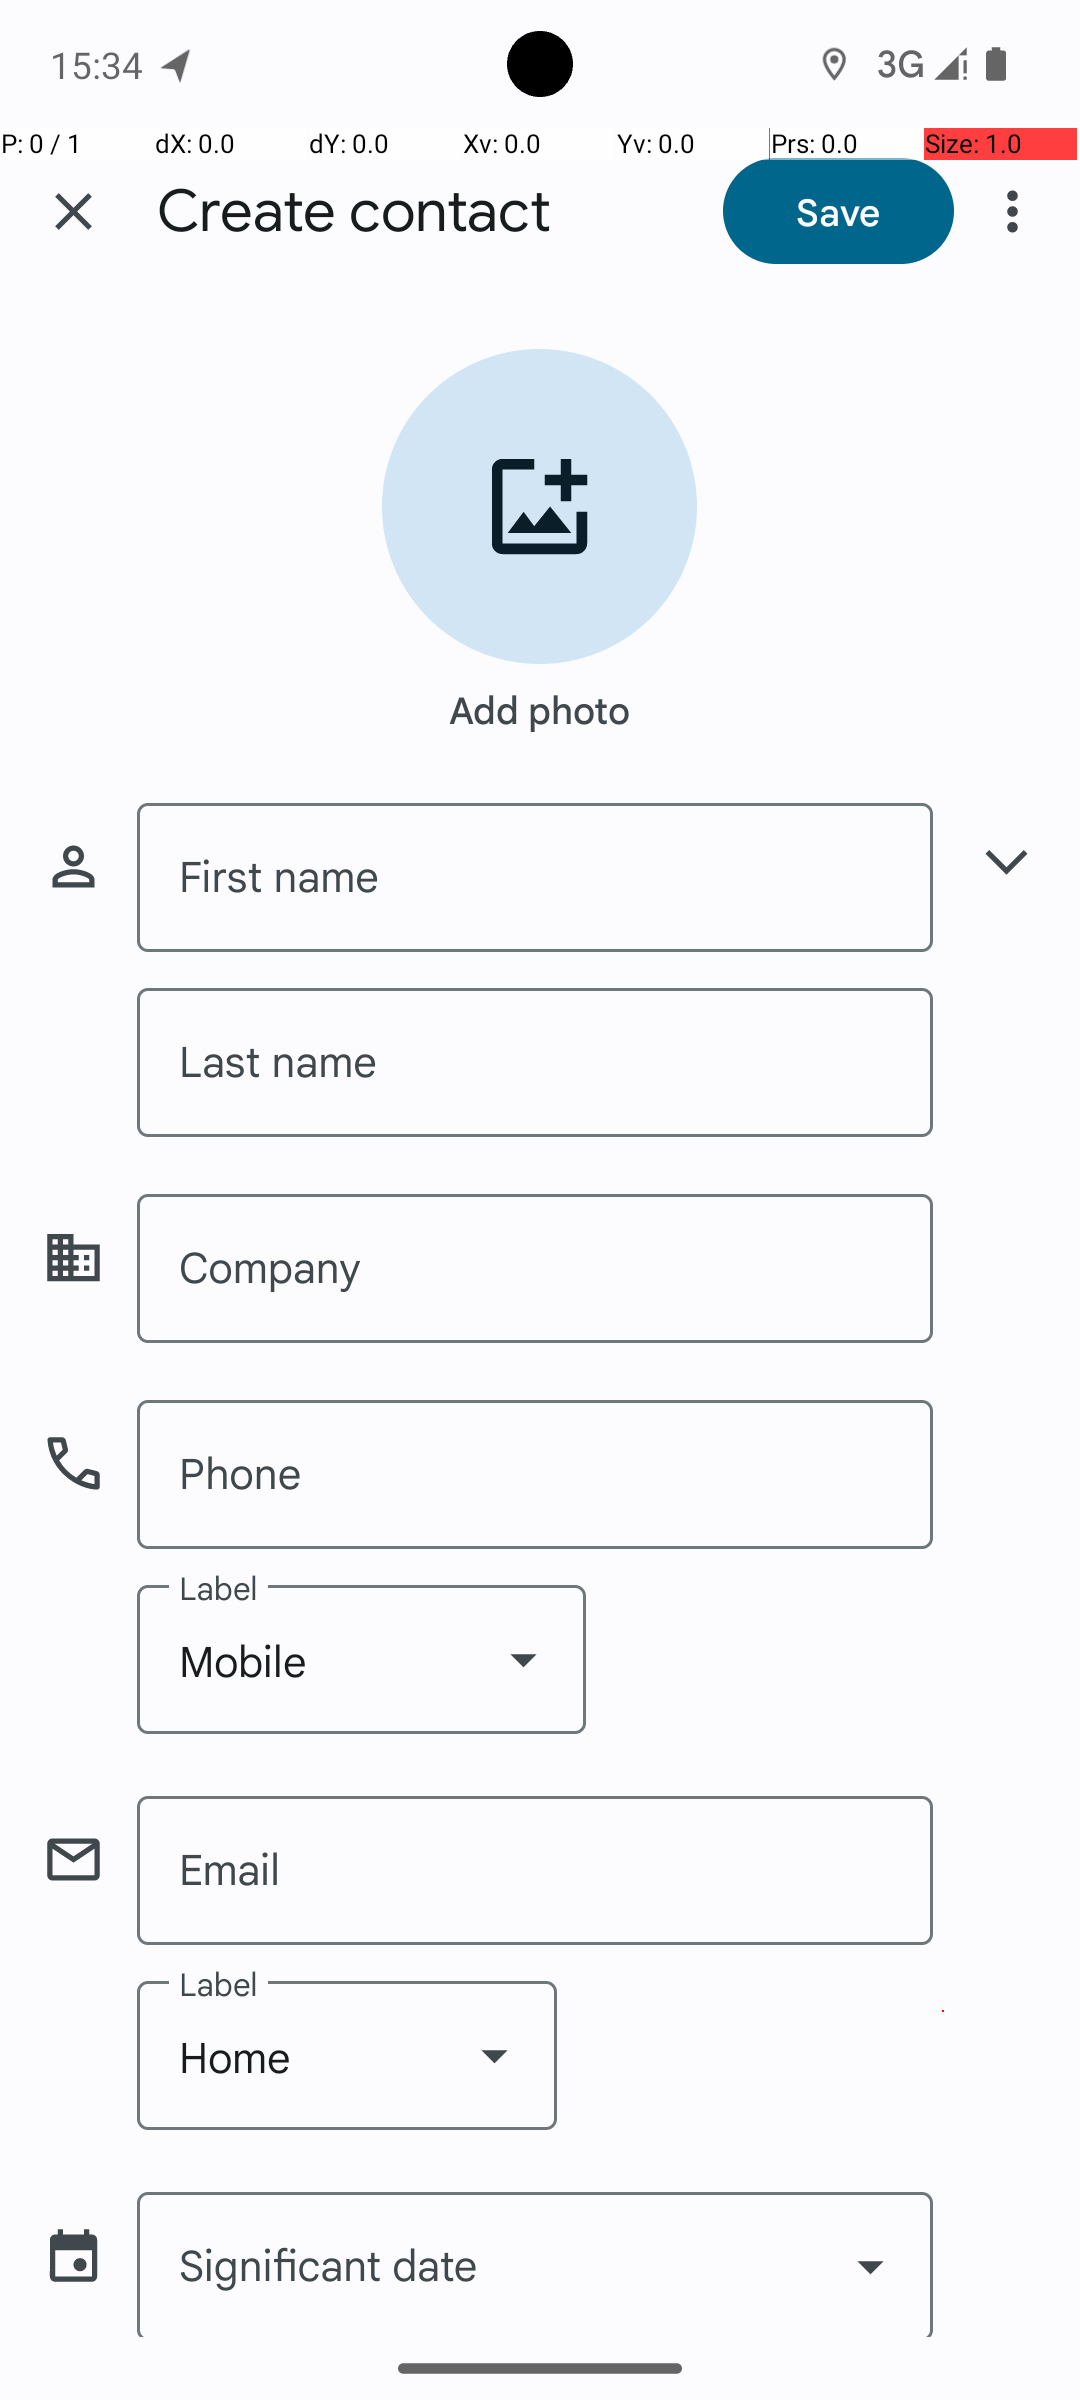 The width and height of the screenshot is (1080, 2400). Describe the element at coordinates (838, 211) in the screenshot. I see `Save` at that location.